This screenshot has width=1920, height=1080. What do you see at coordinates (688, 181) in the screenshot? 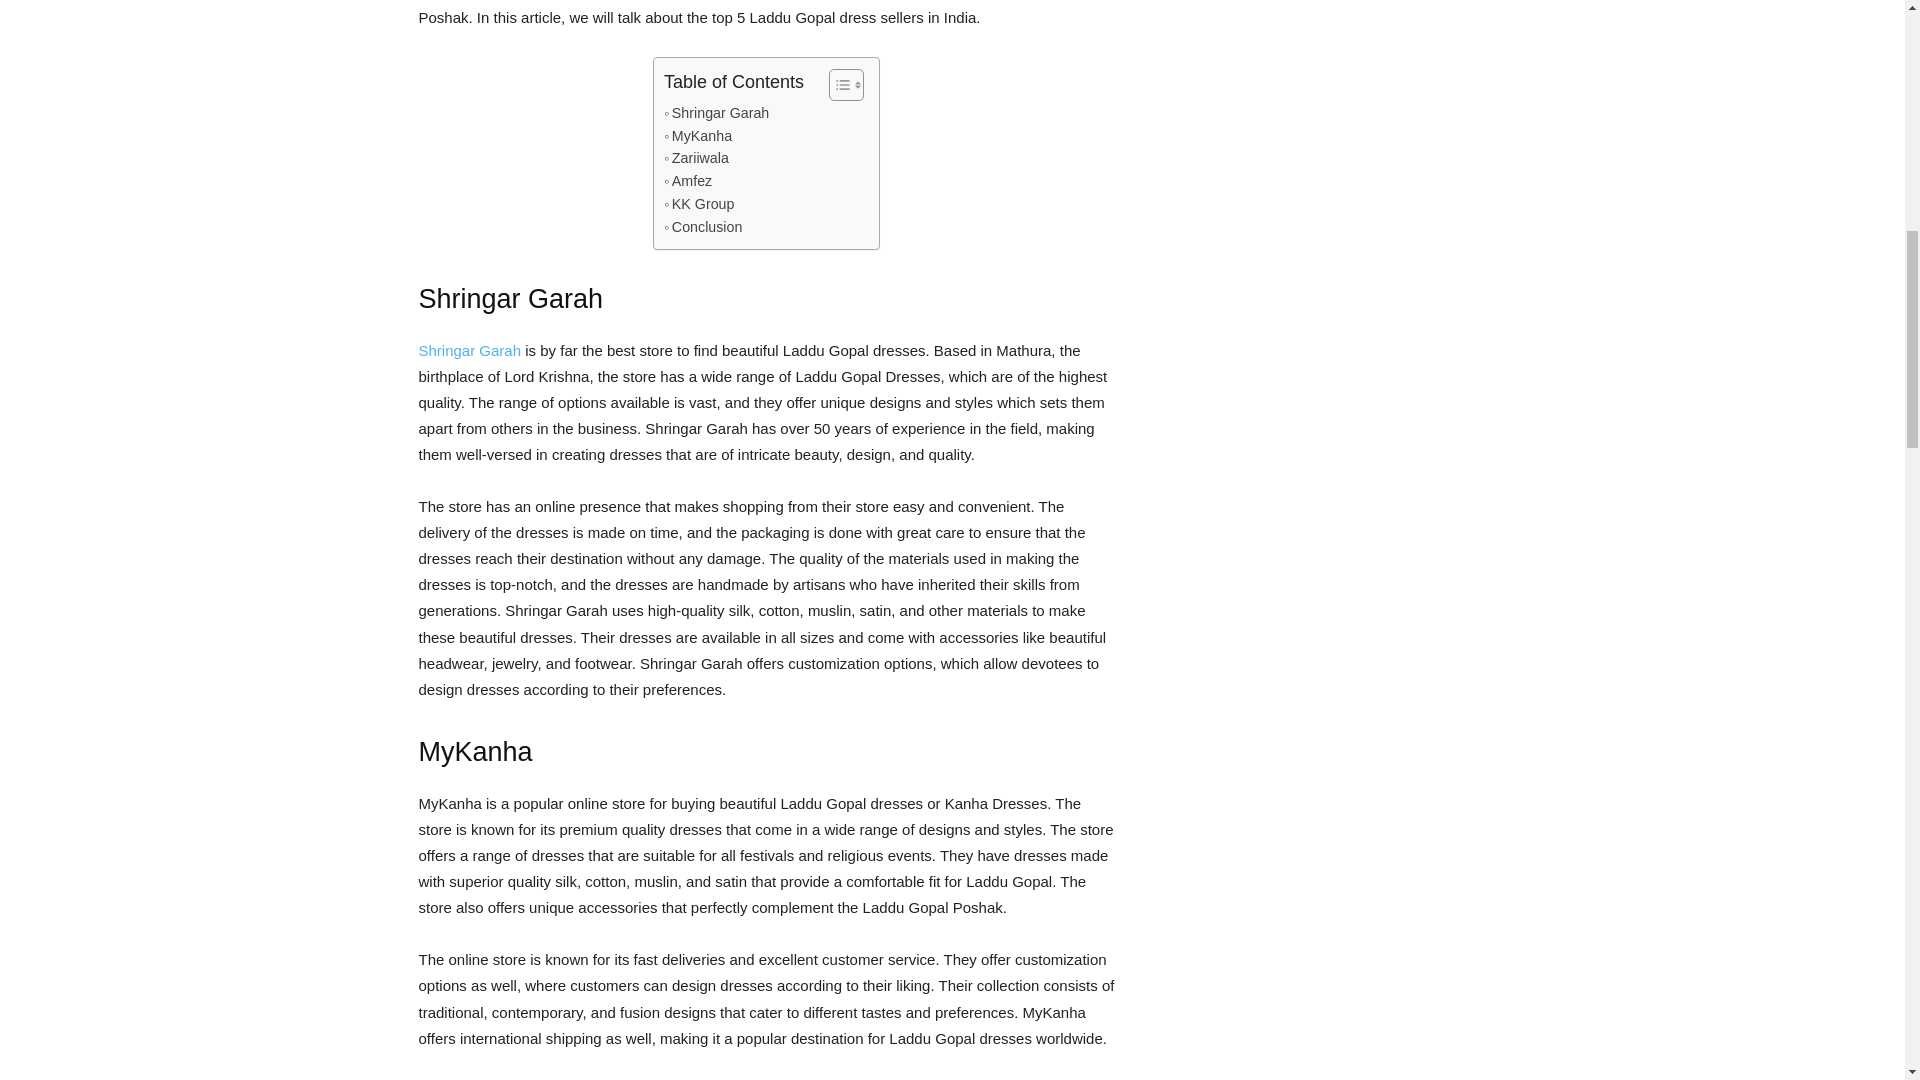
I see `Amfez` at bounding box center [688, 181].